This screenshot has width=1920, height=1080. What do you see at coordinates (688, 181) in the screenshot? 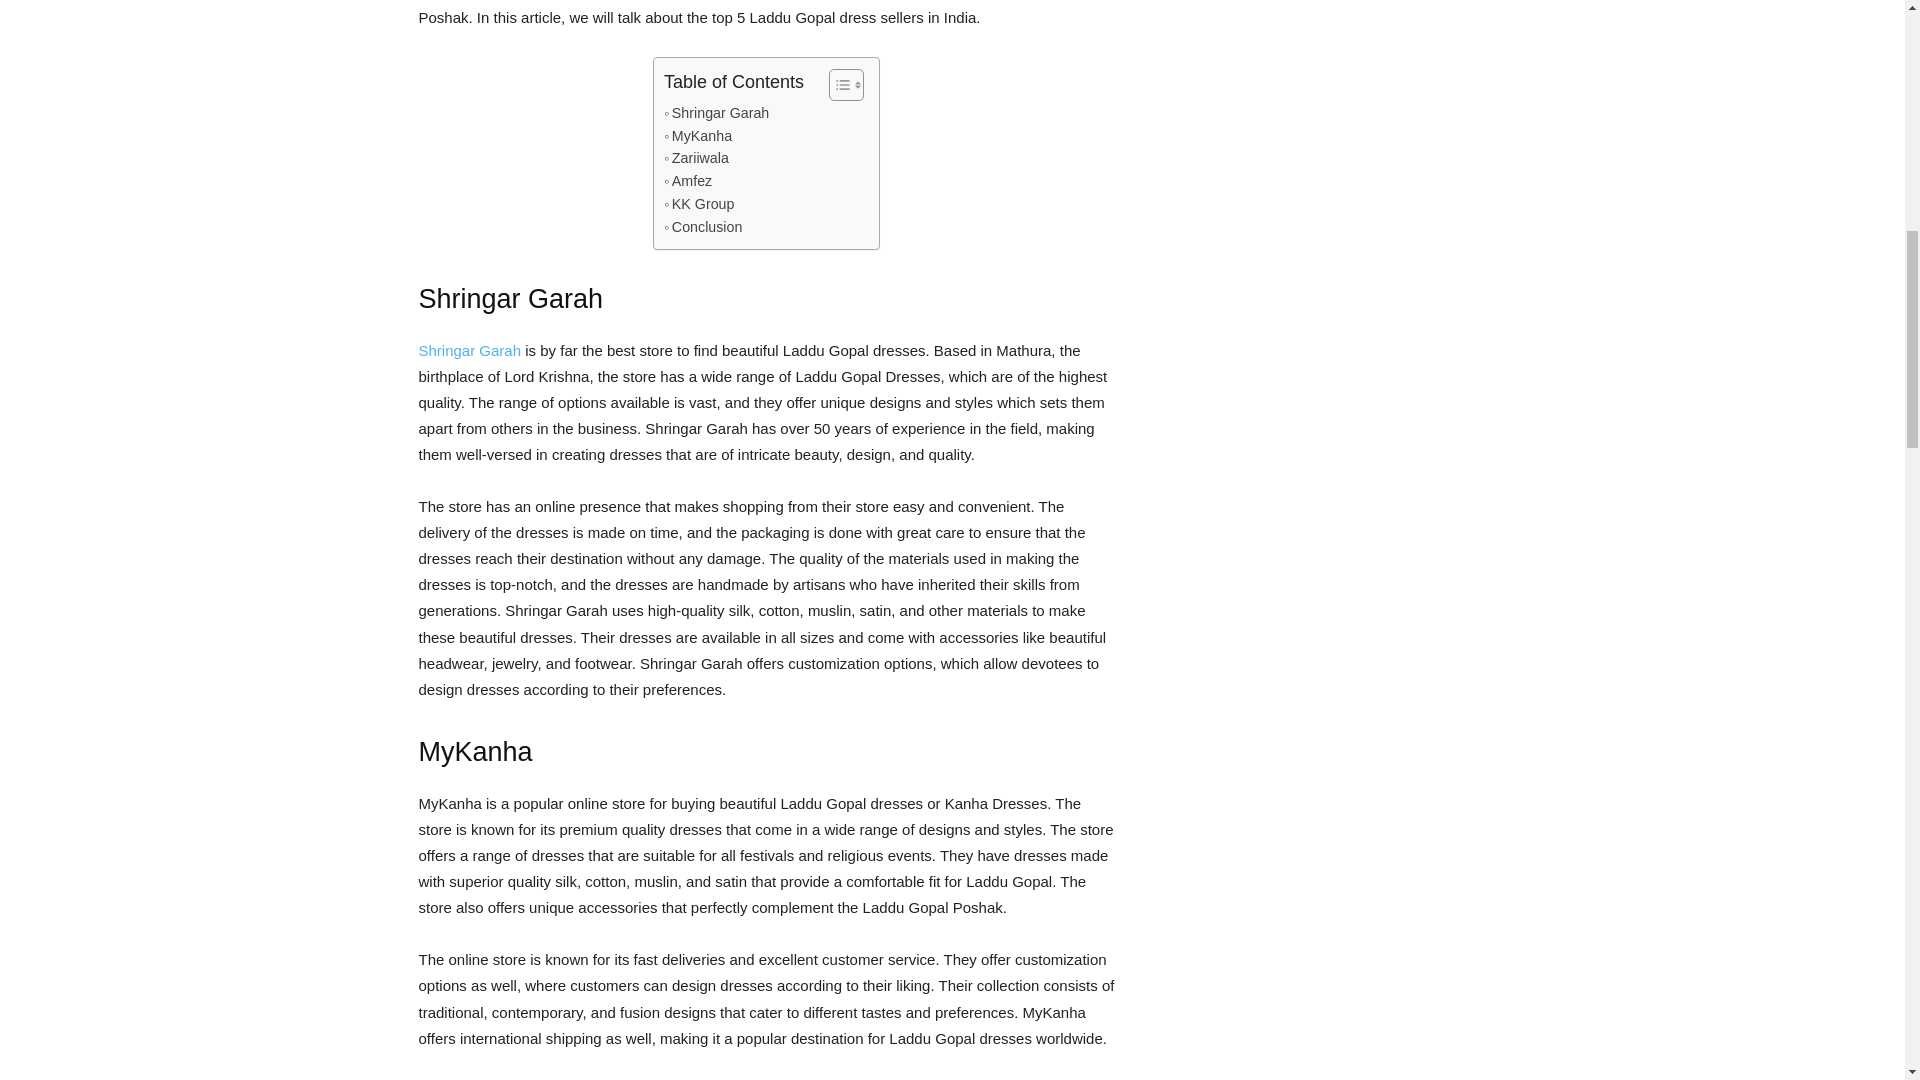
I see `Amfez` at bounding box center [688, 181].